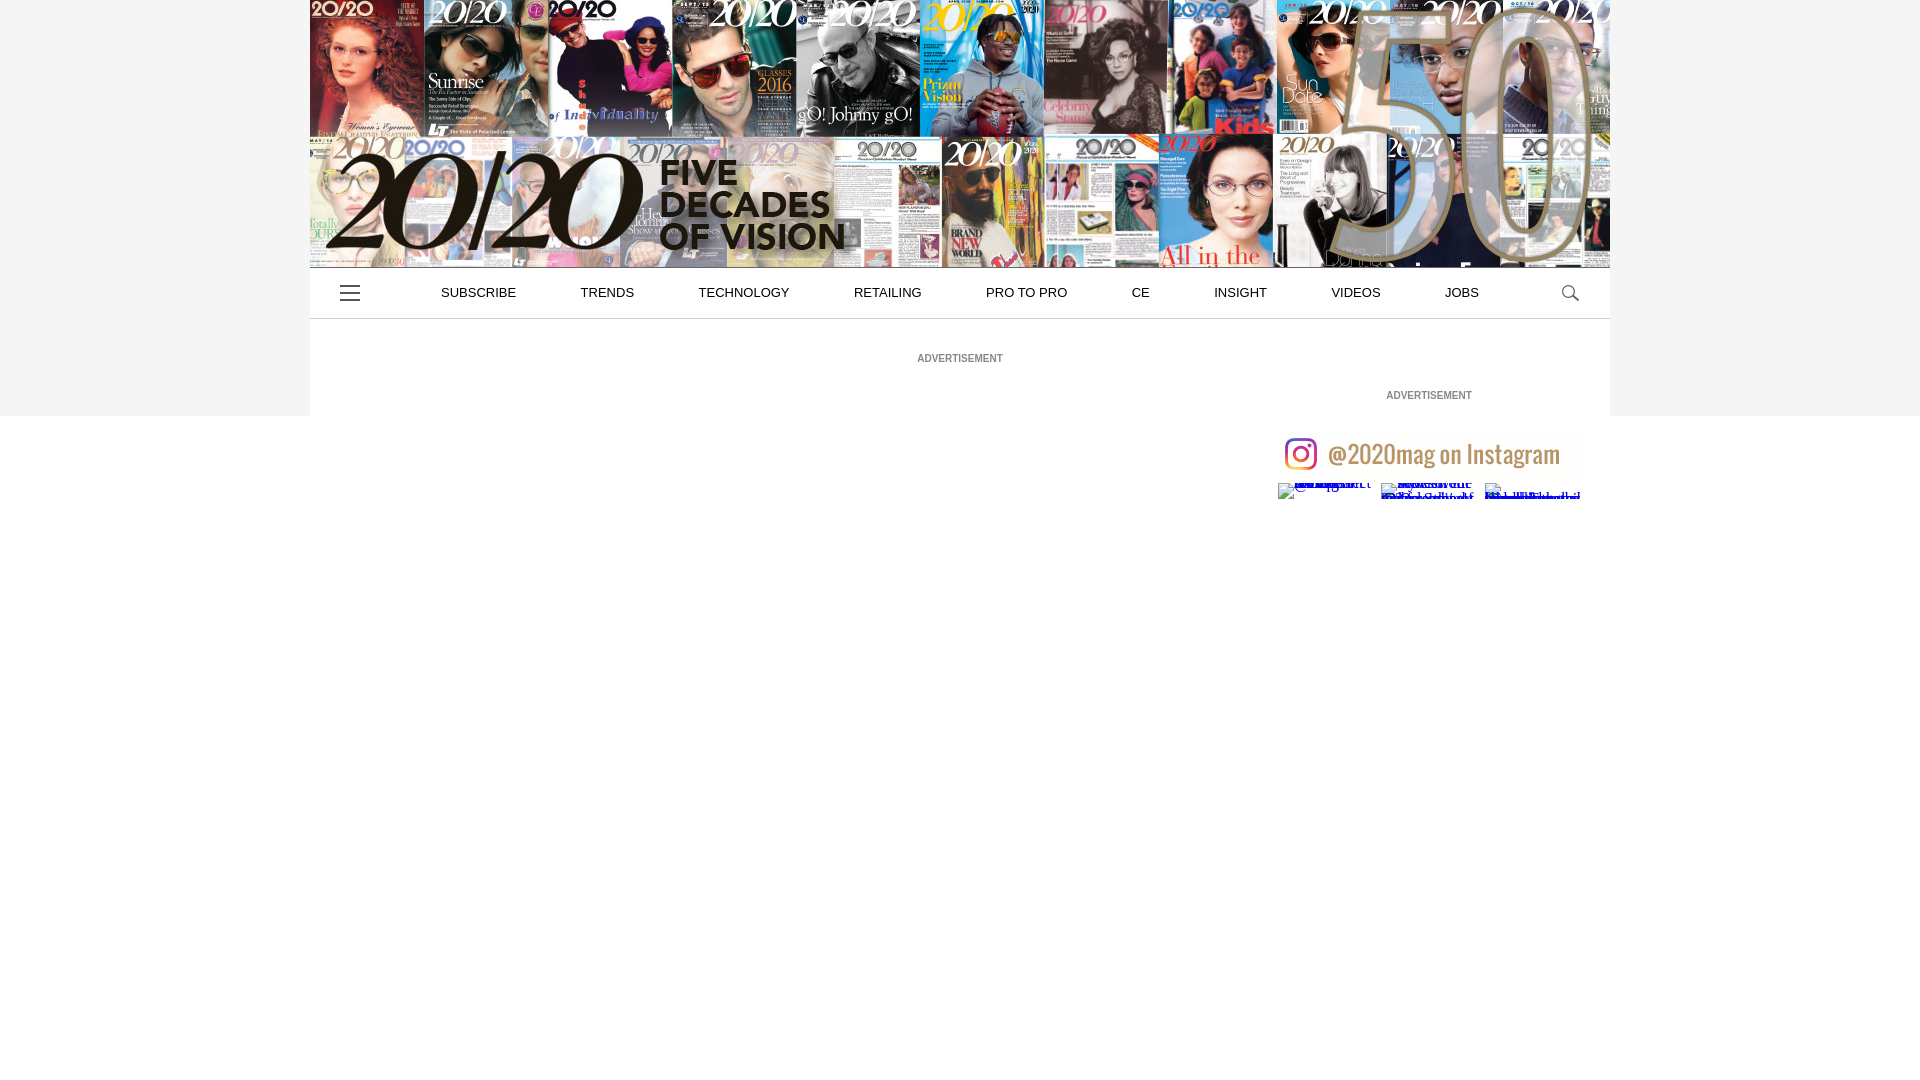 The width and height of the screenshot is (1920, 1080). I want to click on JOBS, so click(1462, 292).